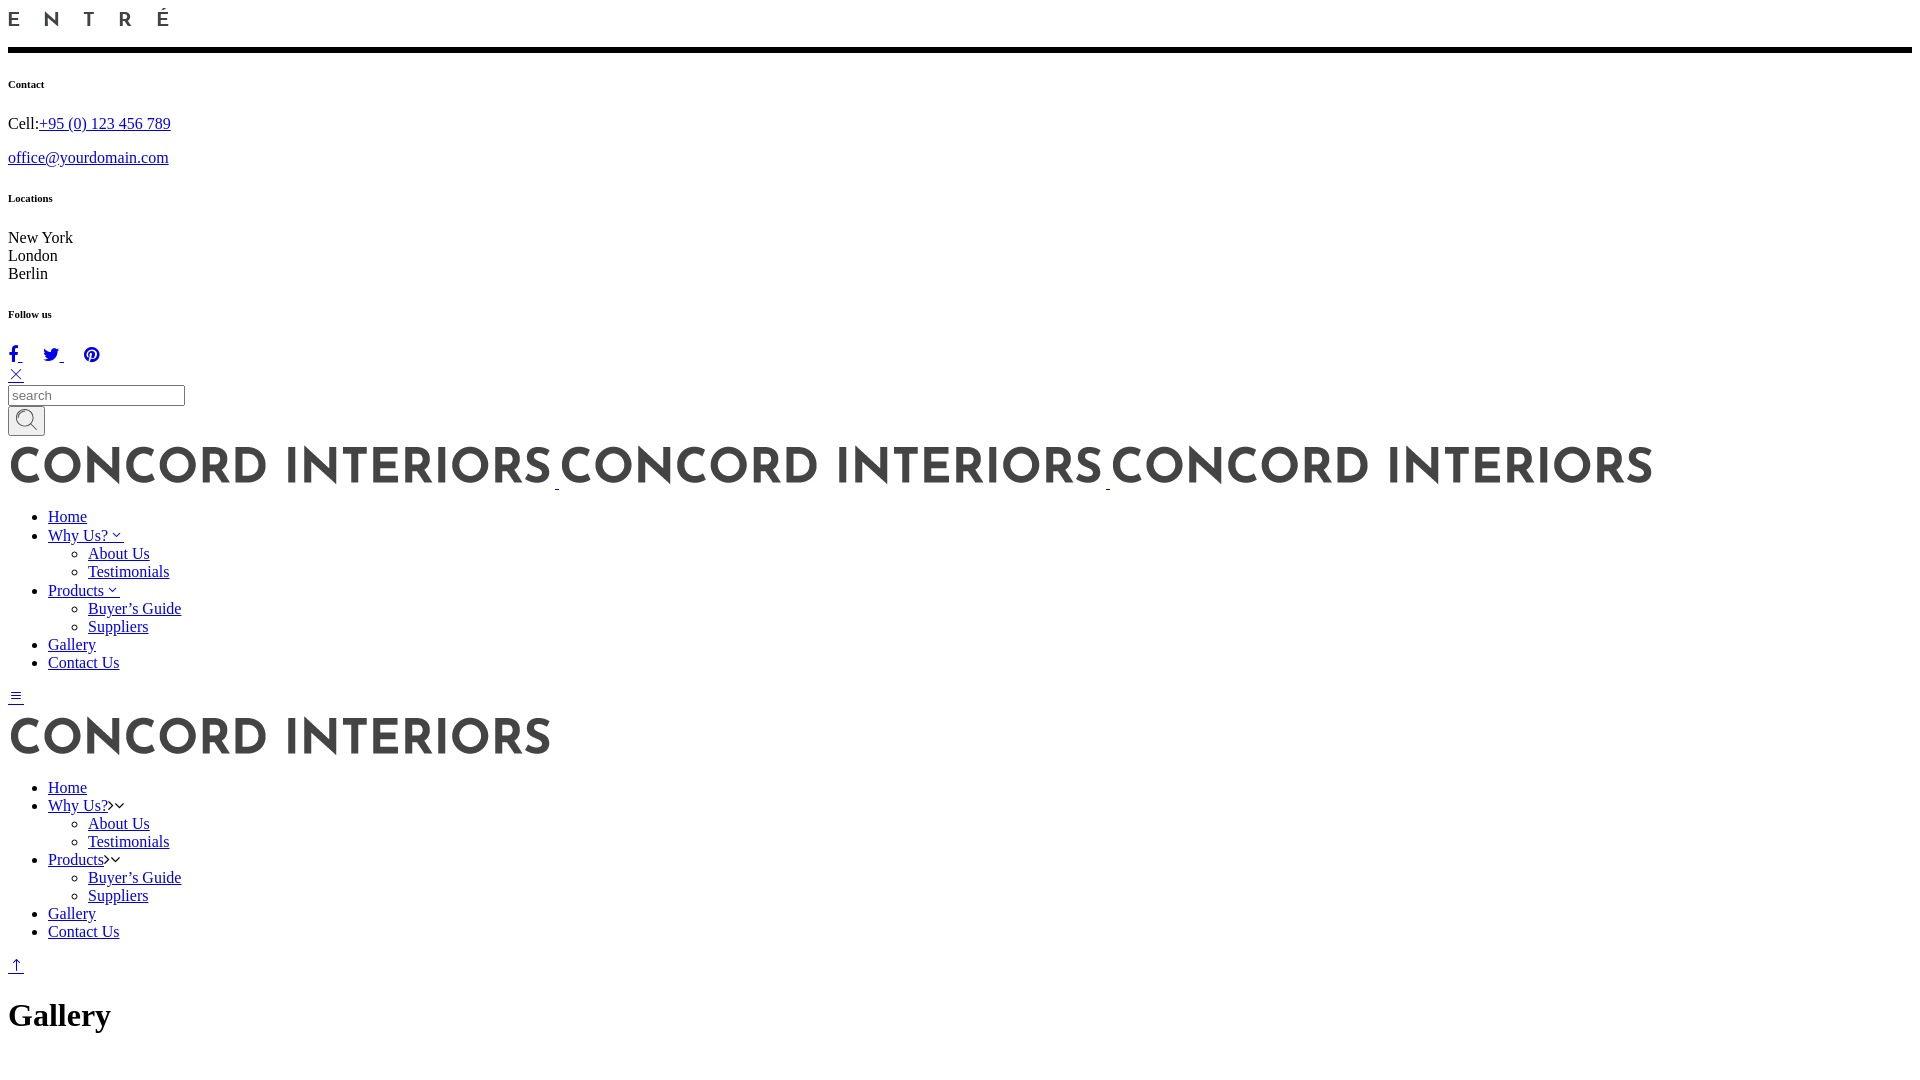 The height and width of the screenshot is (1080, 1920). I want to click on Gallery, so click(72, 913).